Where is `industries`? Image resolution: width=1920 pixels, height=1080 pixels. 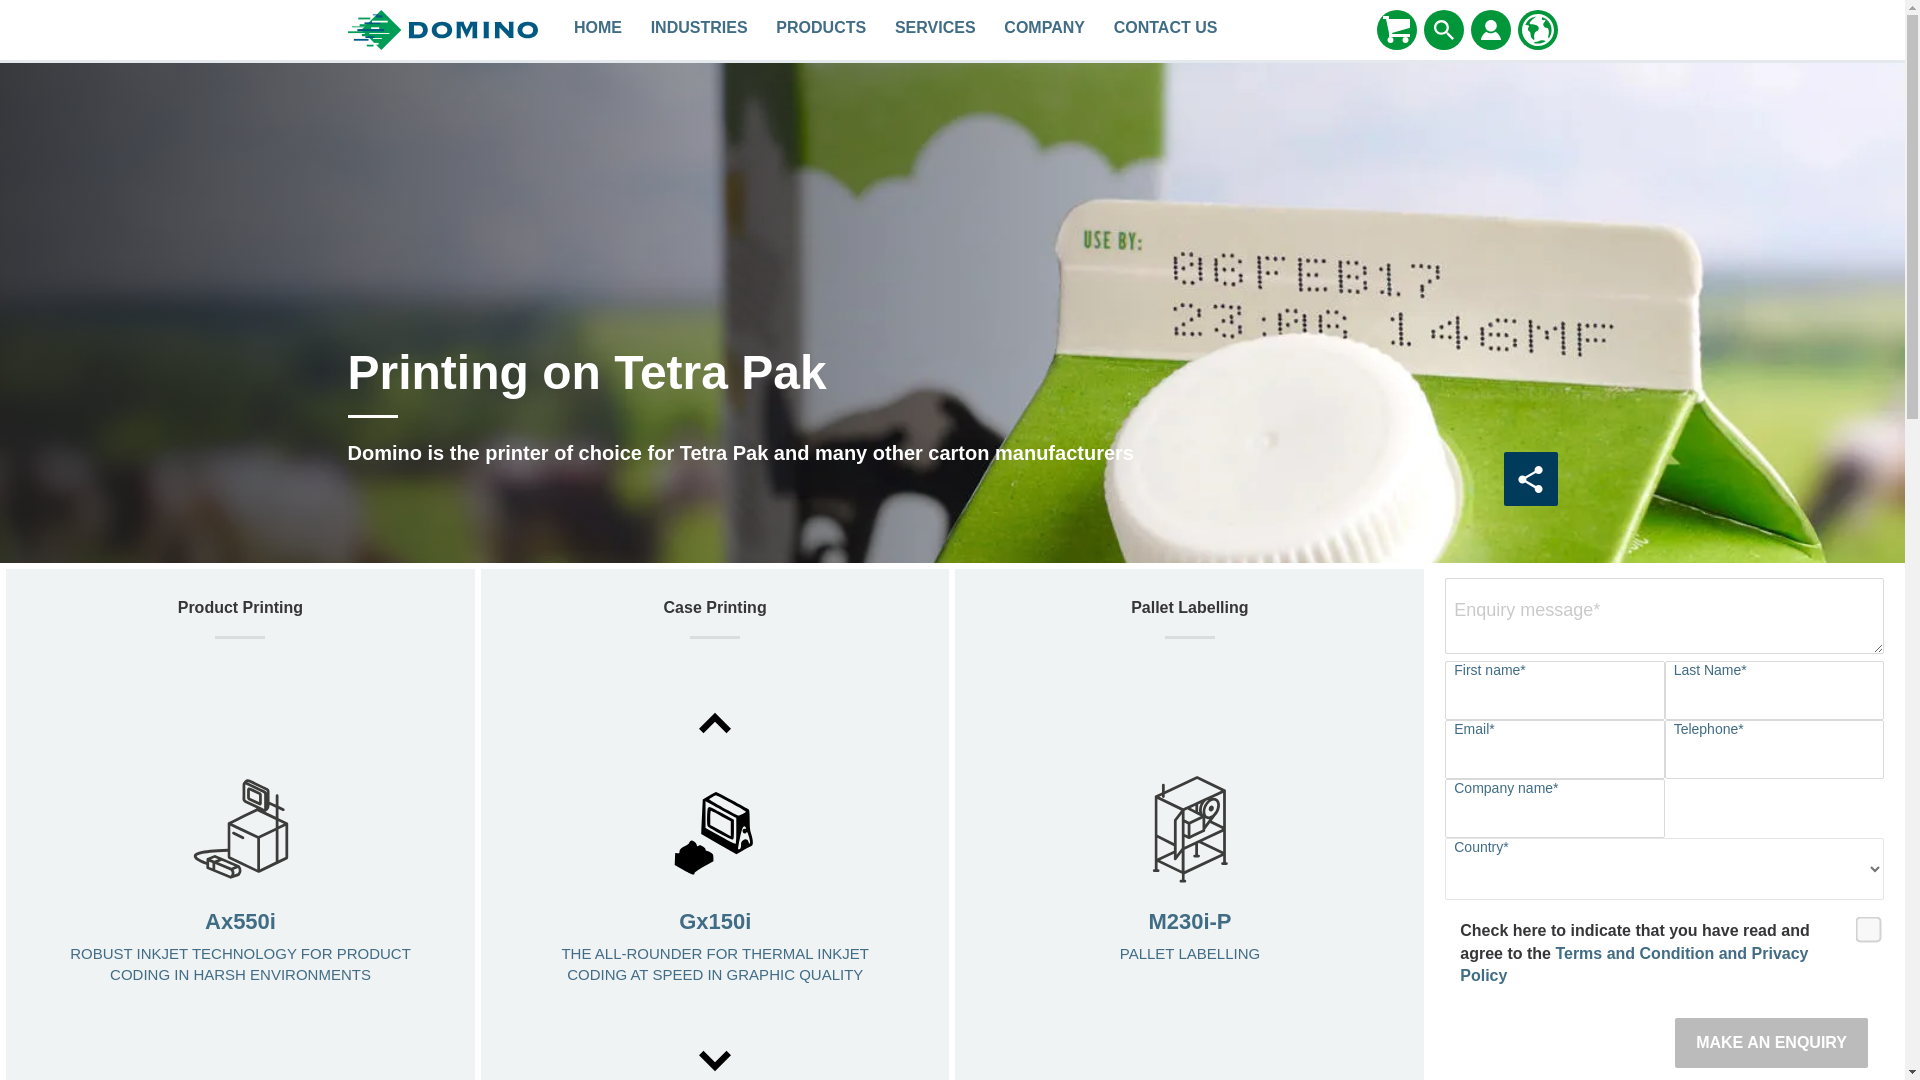
industries is located at coordinates (698, 30).